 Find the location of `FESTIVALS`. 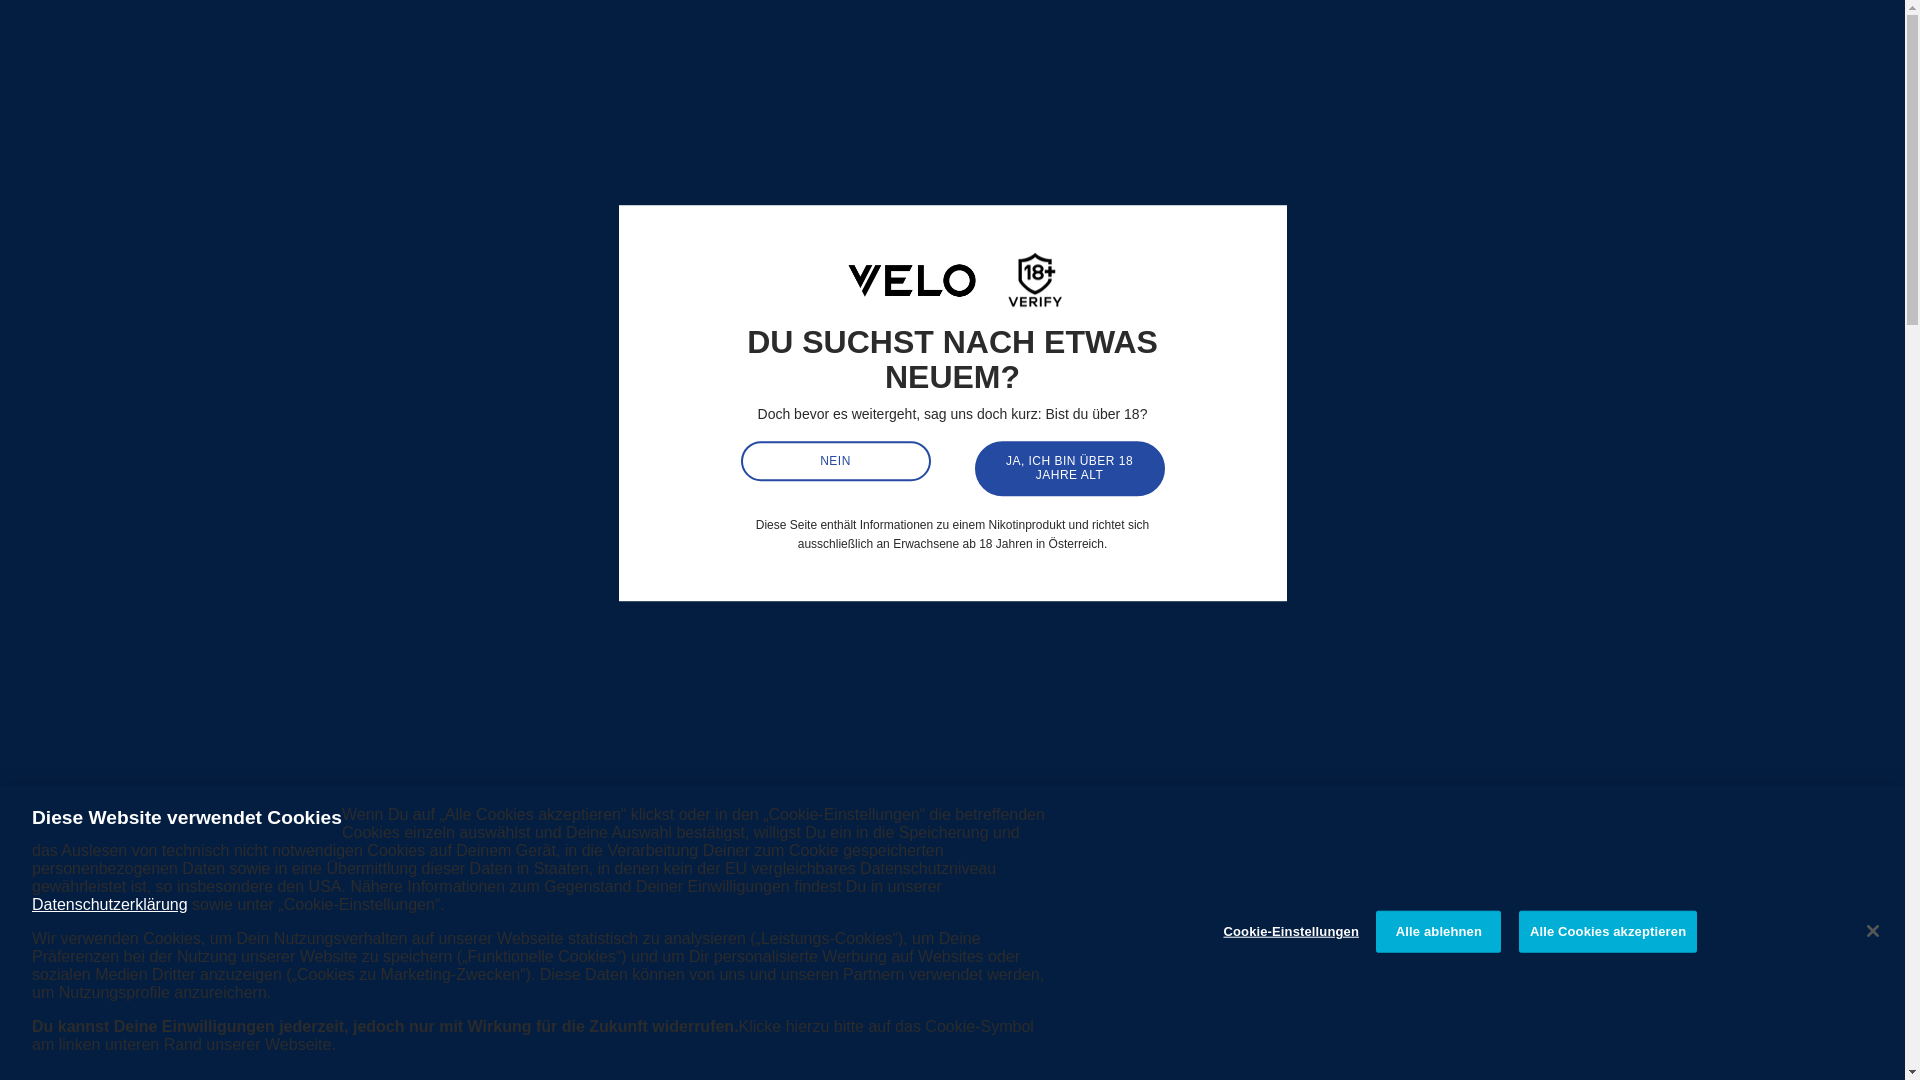

FESTIVALS is located at coordinates (1674, 104).